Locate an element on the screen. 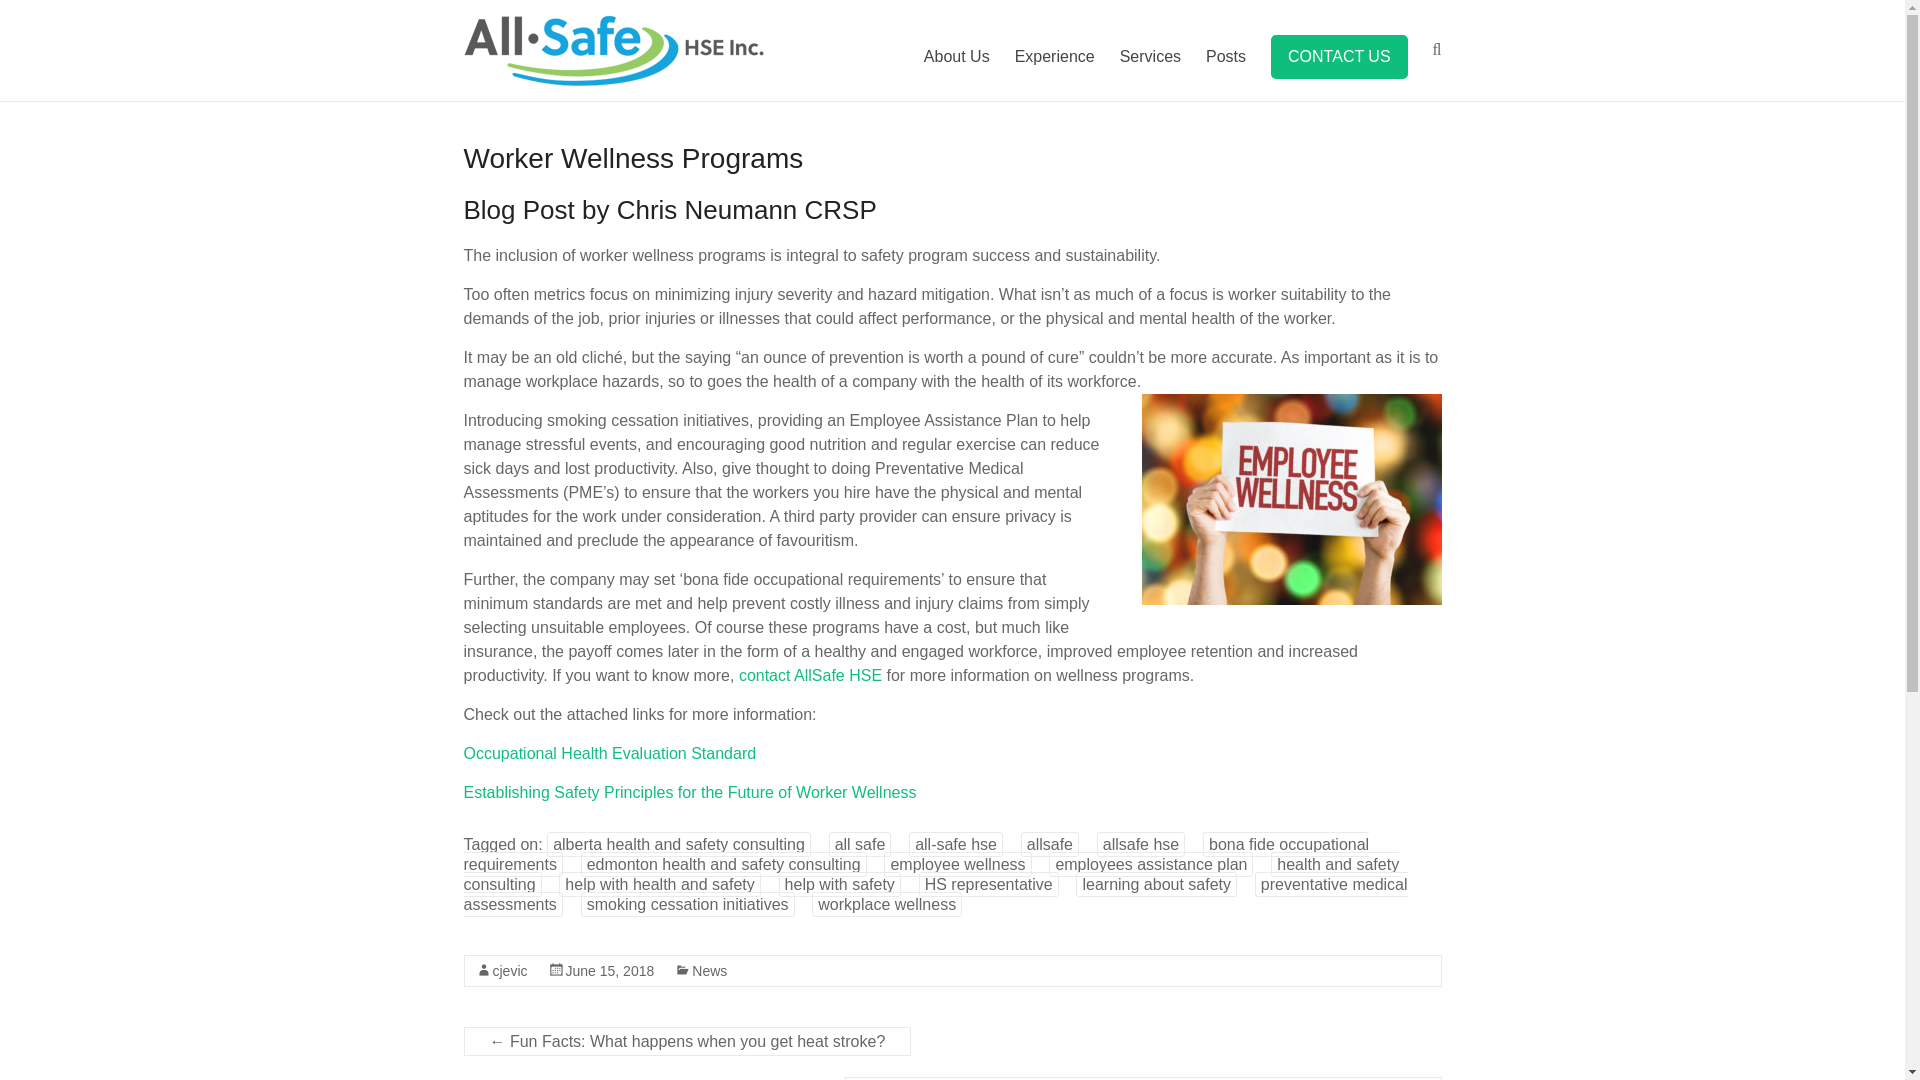  cjevic is located at coordinates (508, 970).